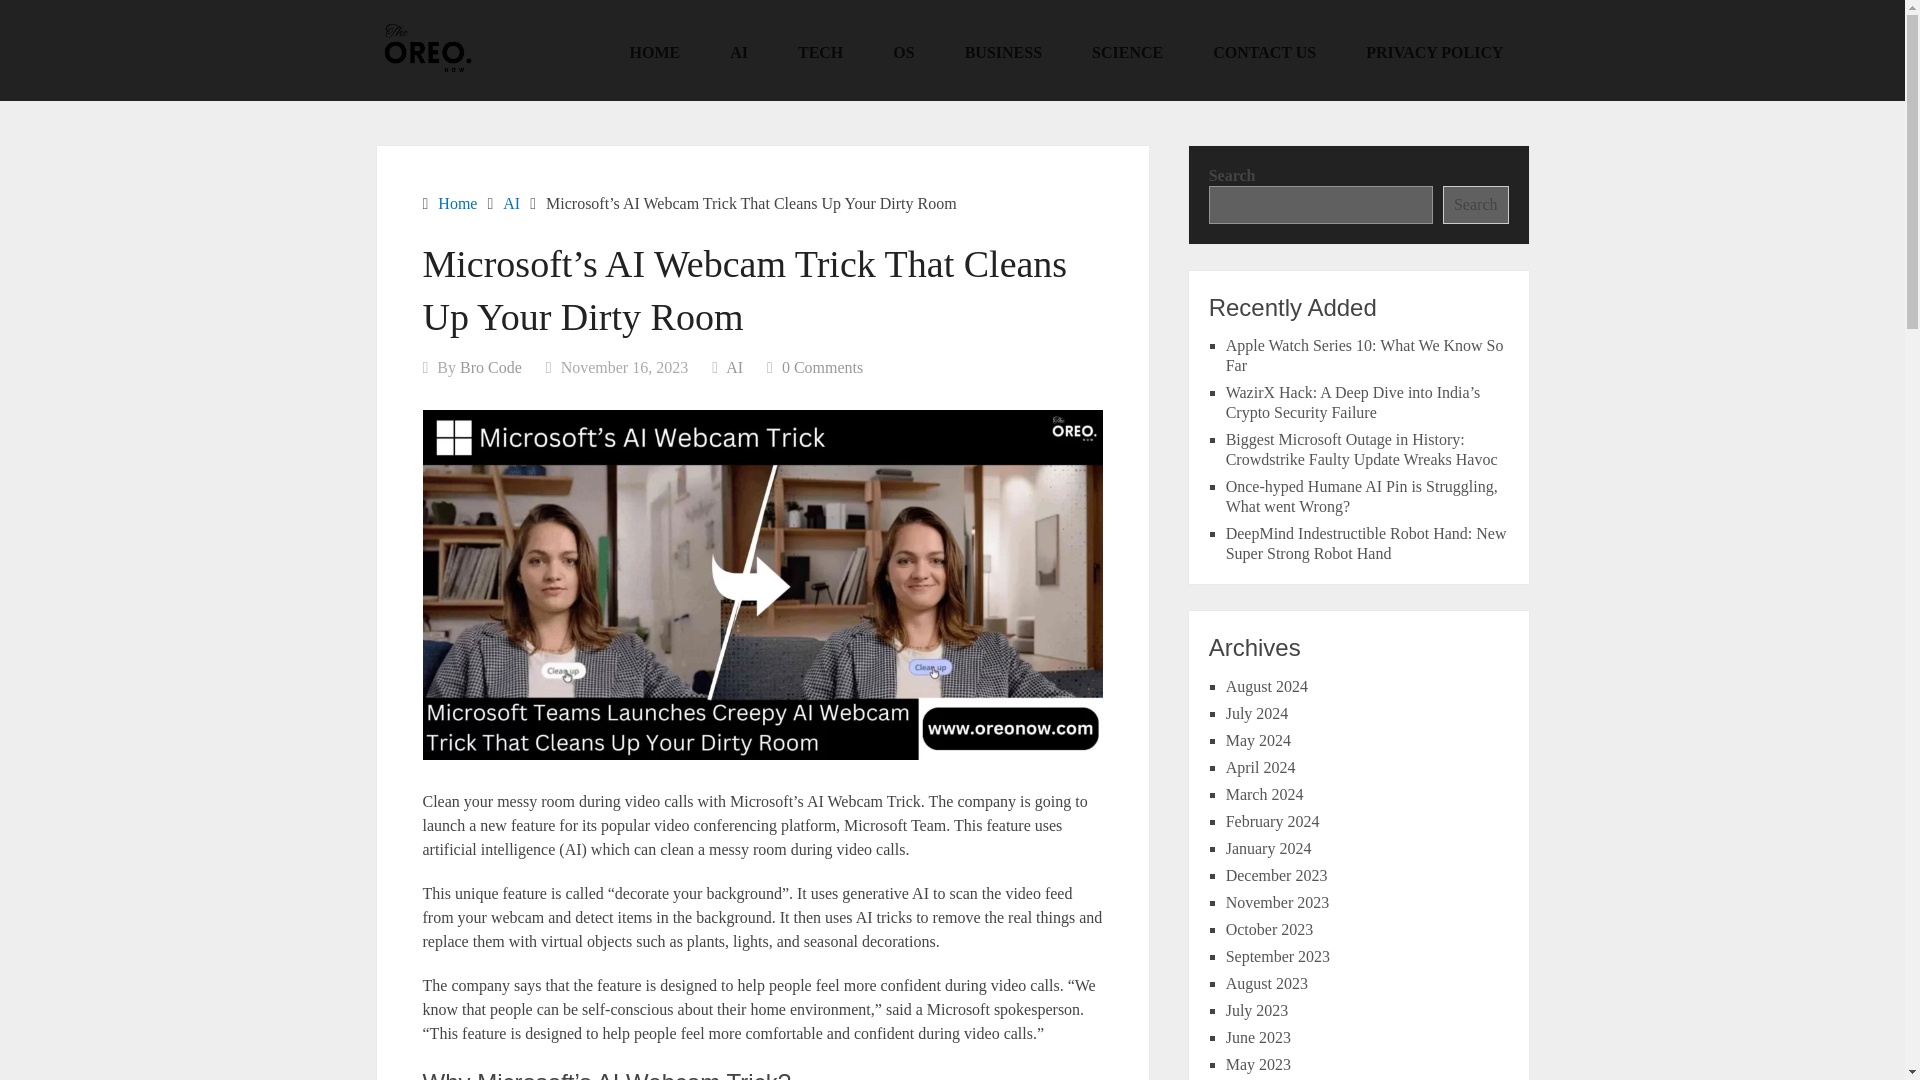  I want to click on March 2024, so click(1264, 794).